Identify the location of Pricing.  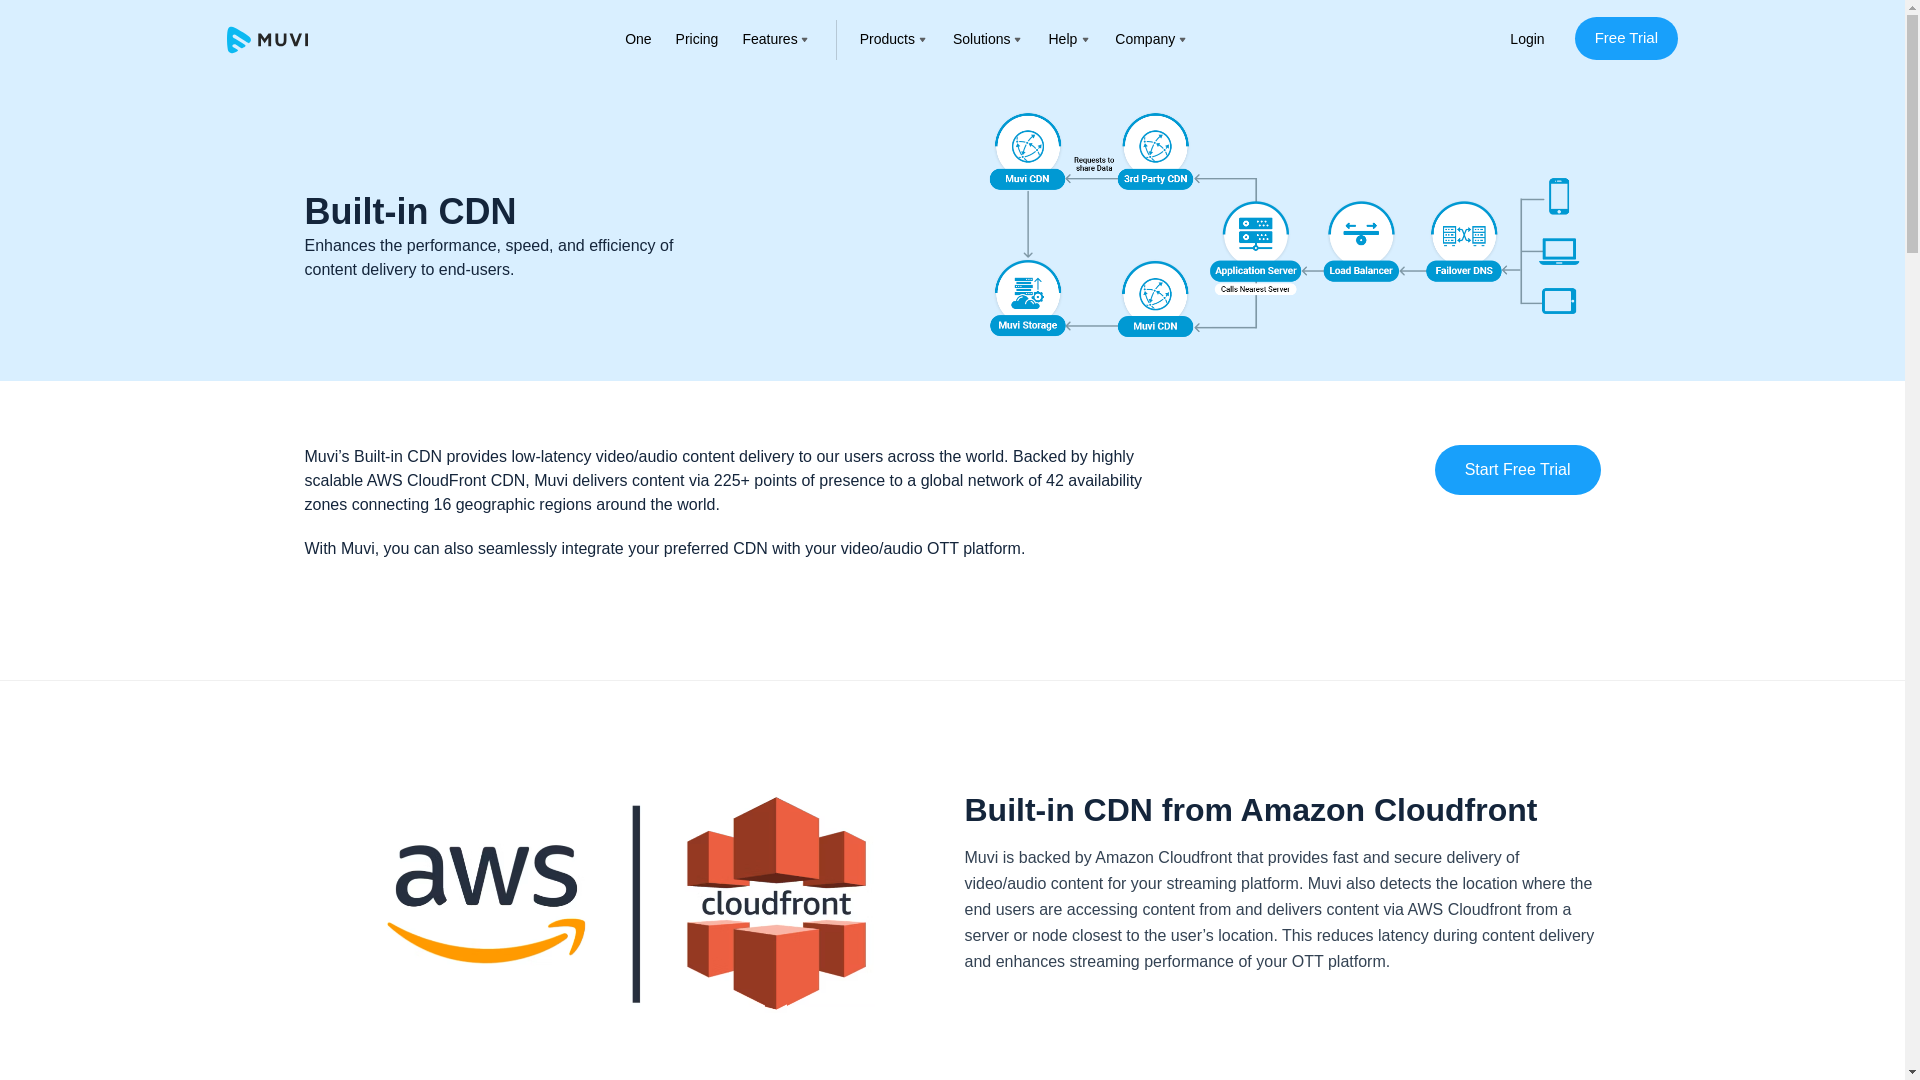
(696, 39).